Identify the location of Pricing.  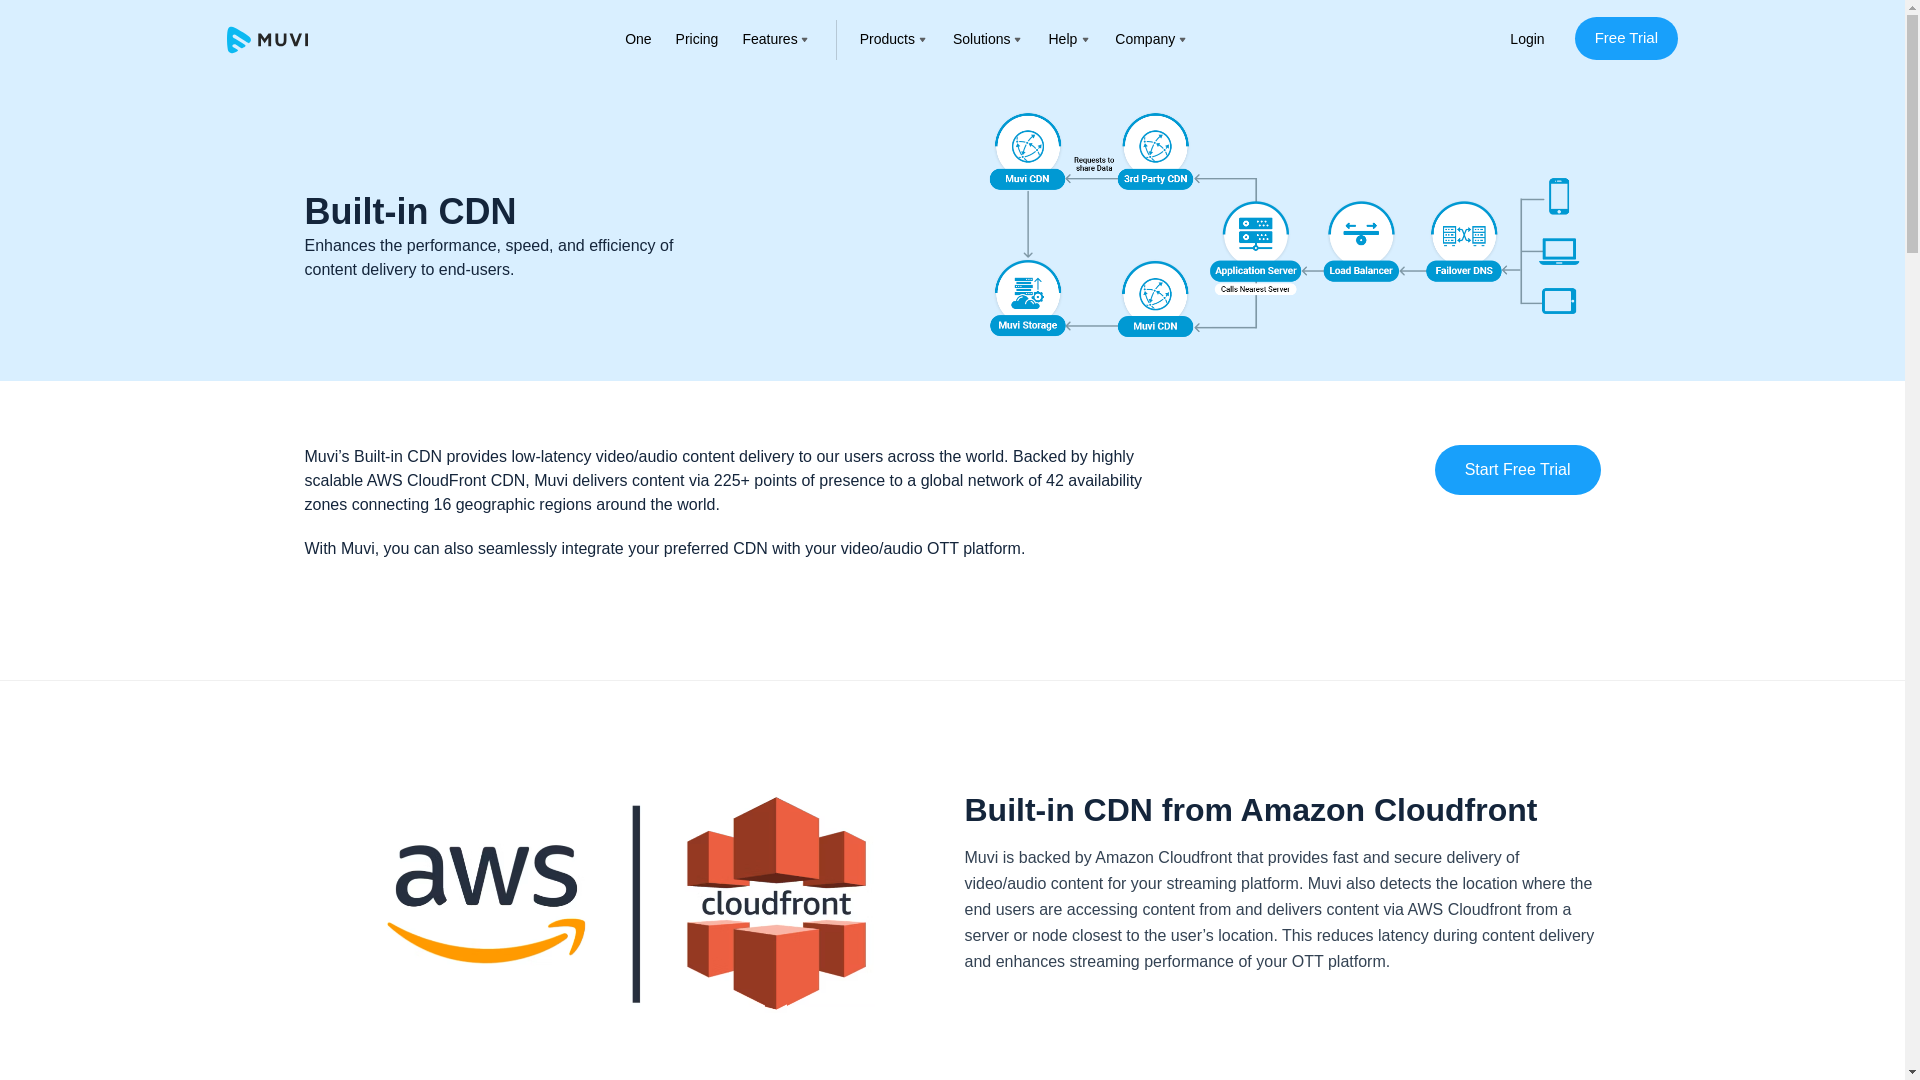
(696, 39).